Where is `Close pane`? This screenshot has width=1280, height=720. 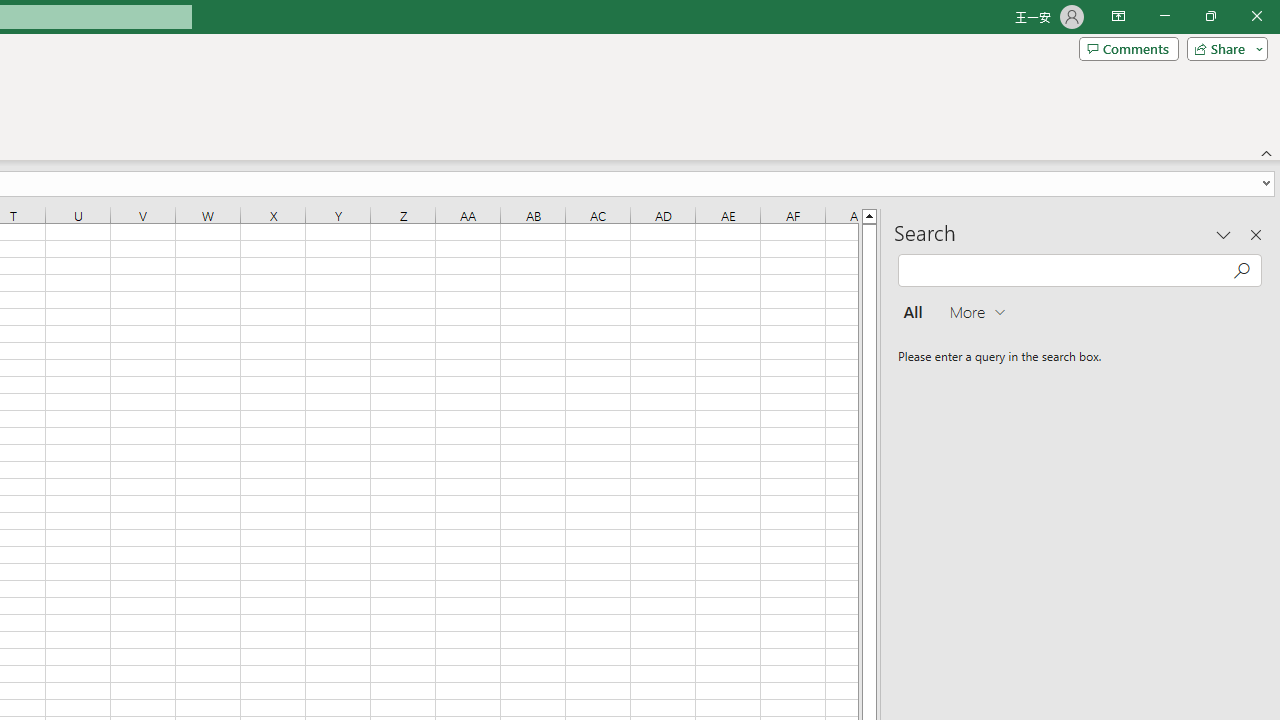
Close pane is located at coordinates (1256, 234).